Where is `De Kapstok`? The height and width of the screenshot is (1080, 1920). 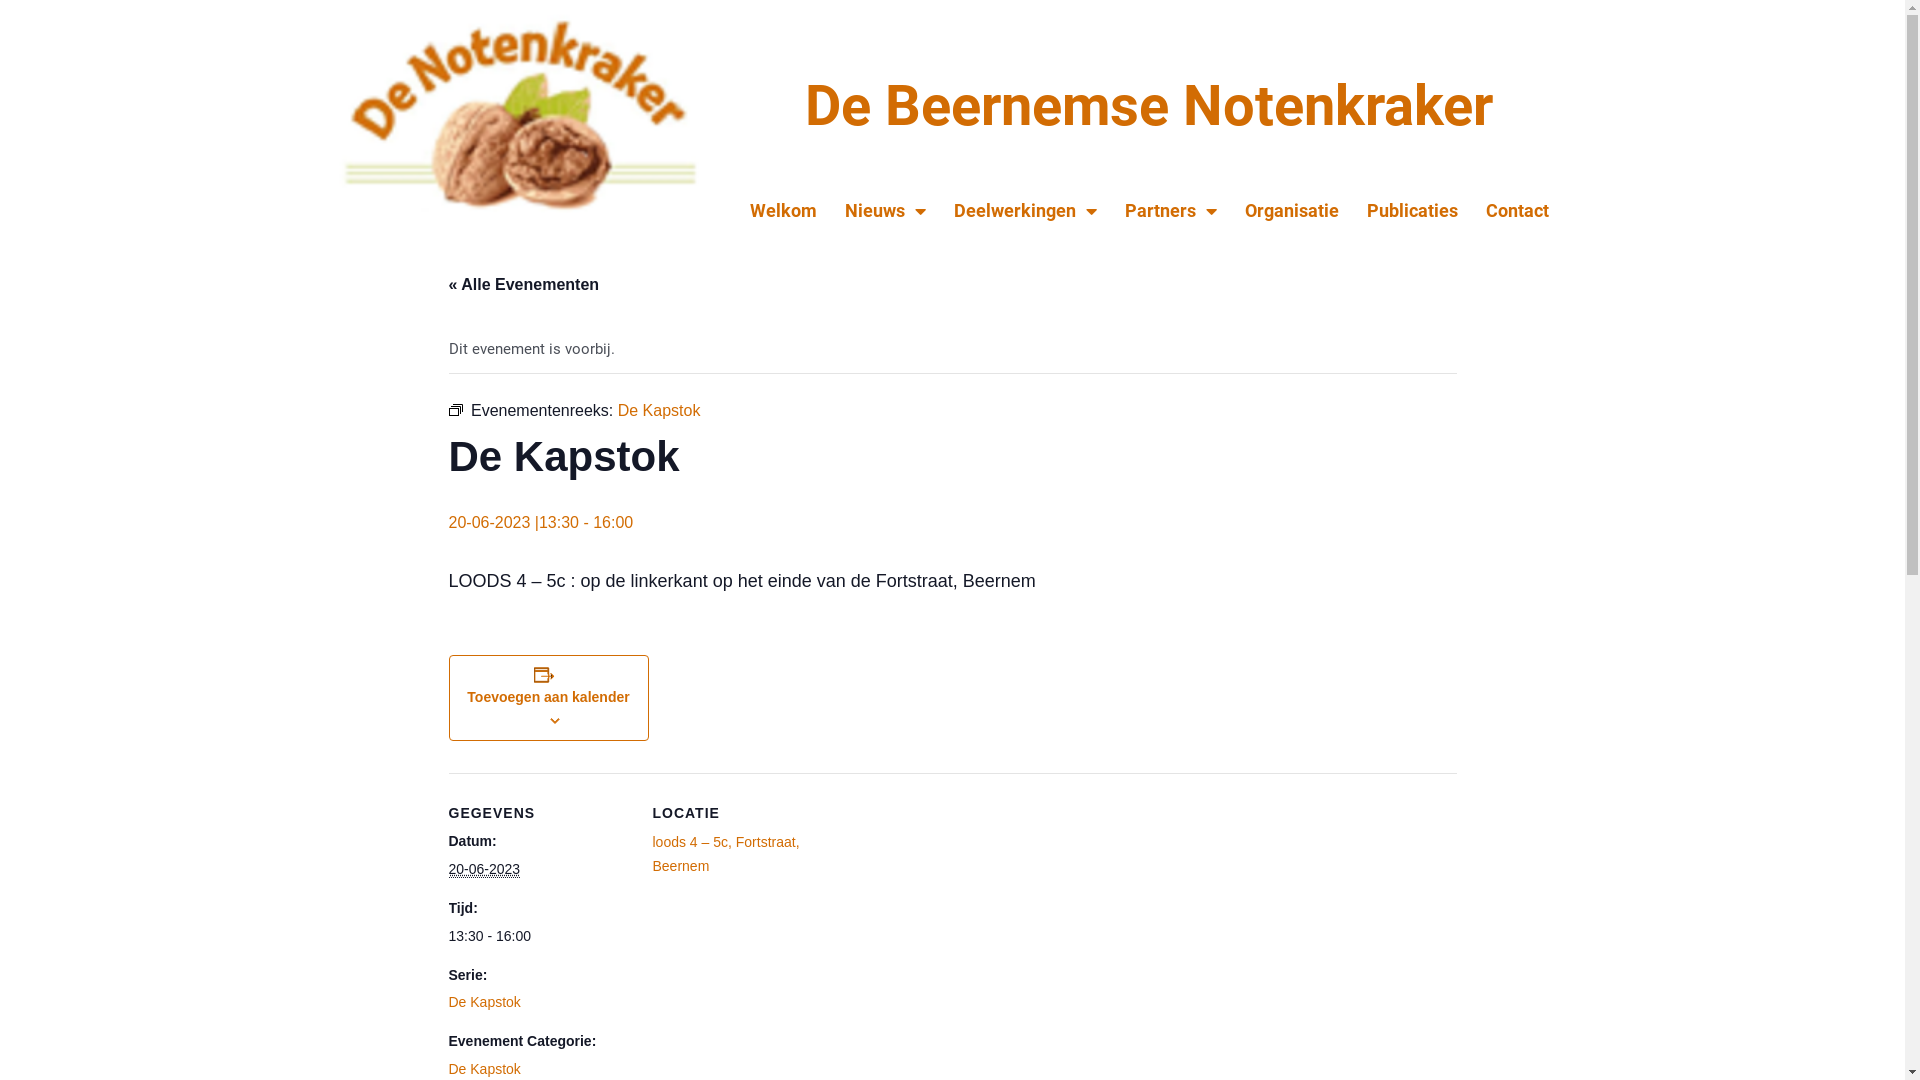
De Kapstok is located at coordinates (484, 1002).